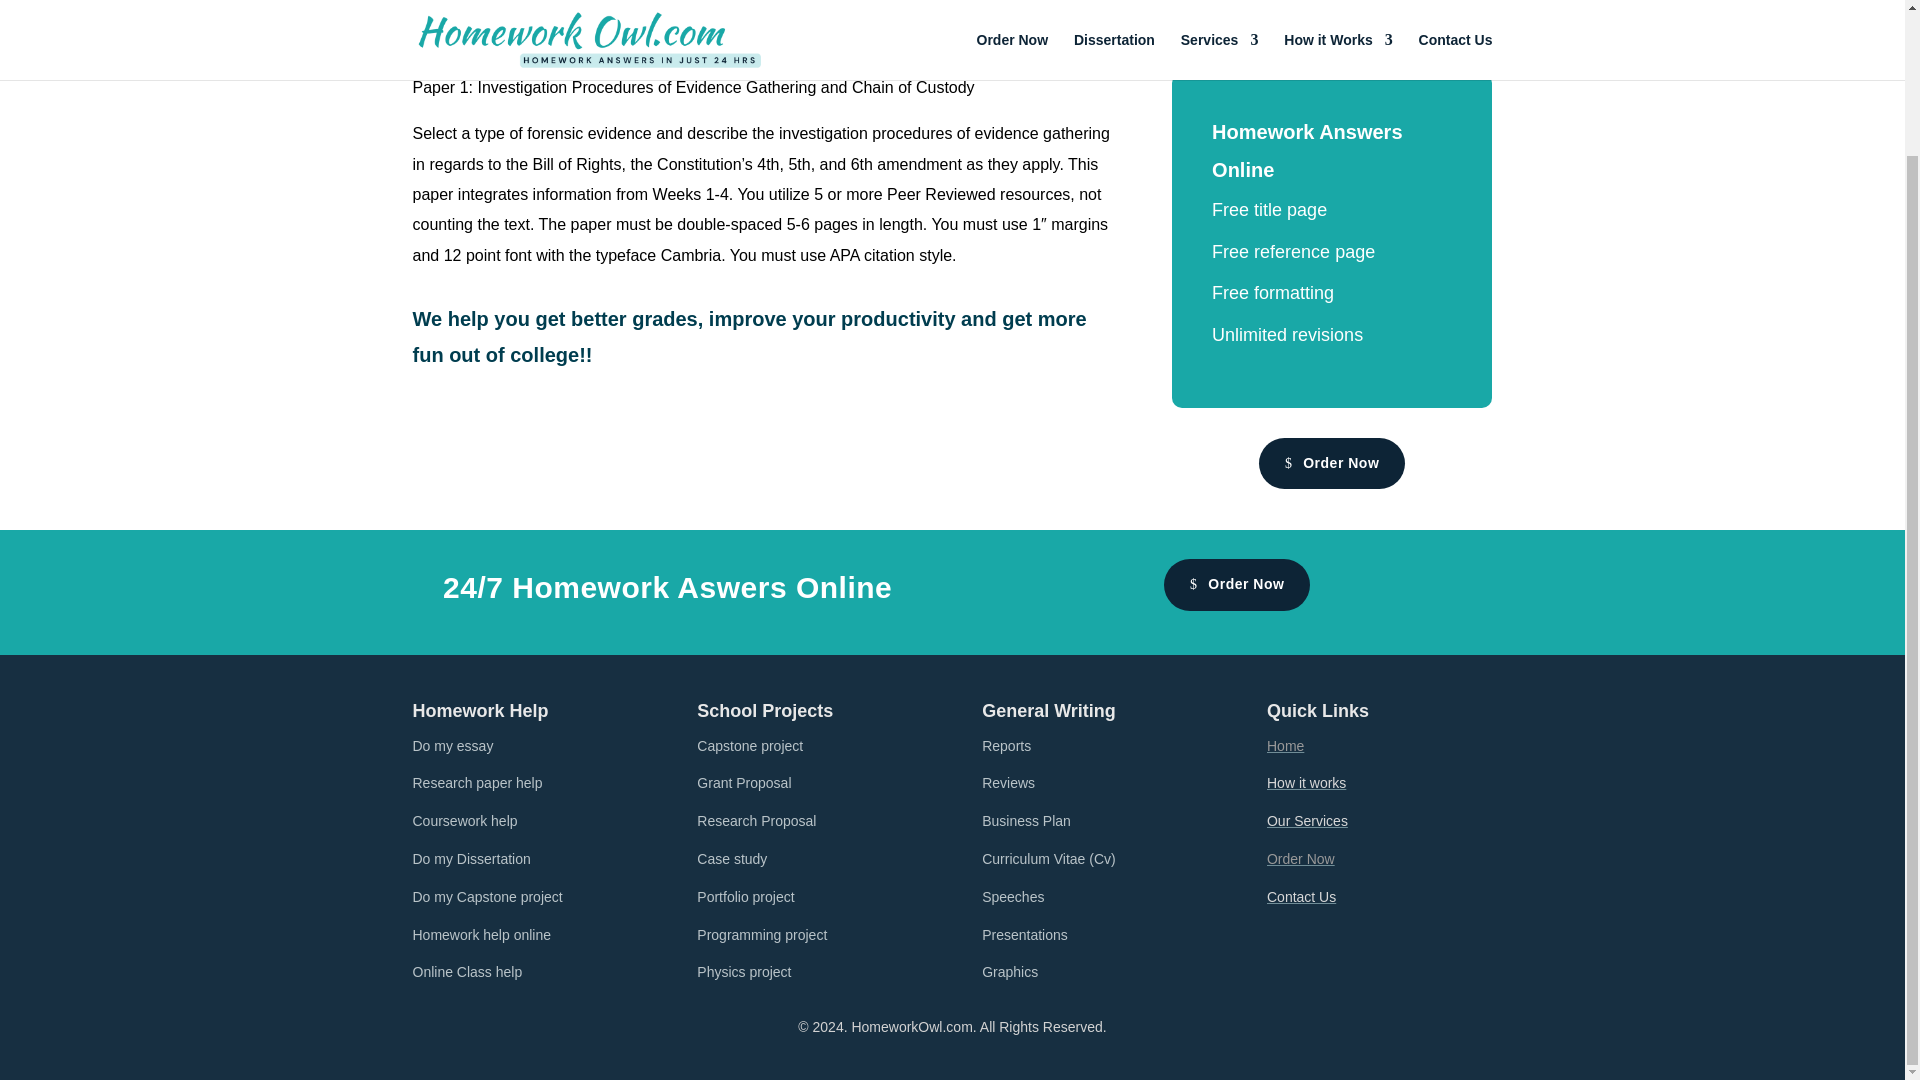  I want to click on Posts by Homework Owl, so click(478, 29).